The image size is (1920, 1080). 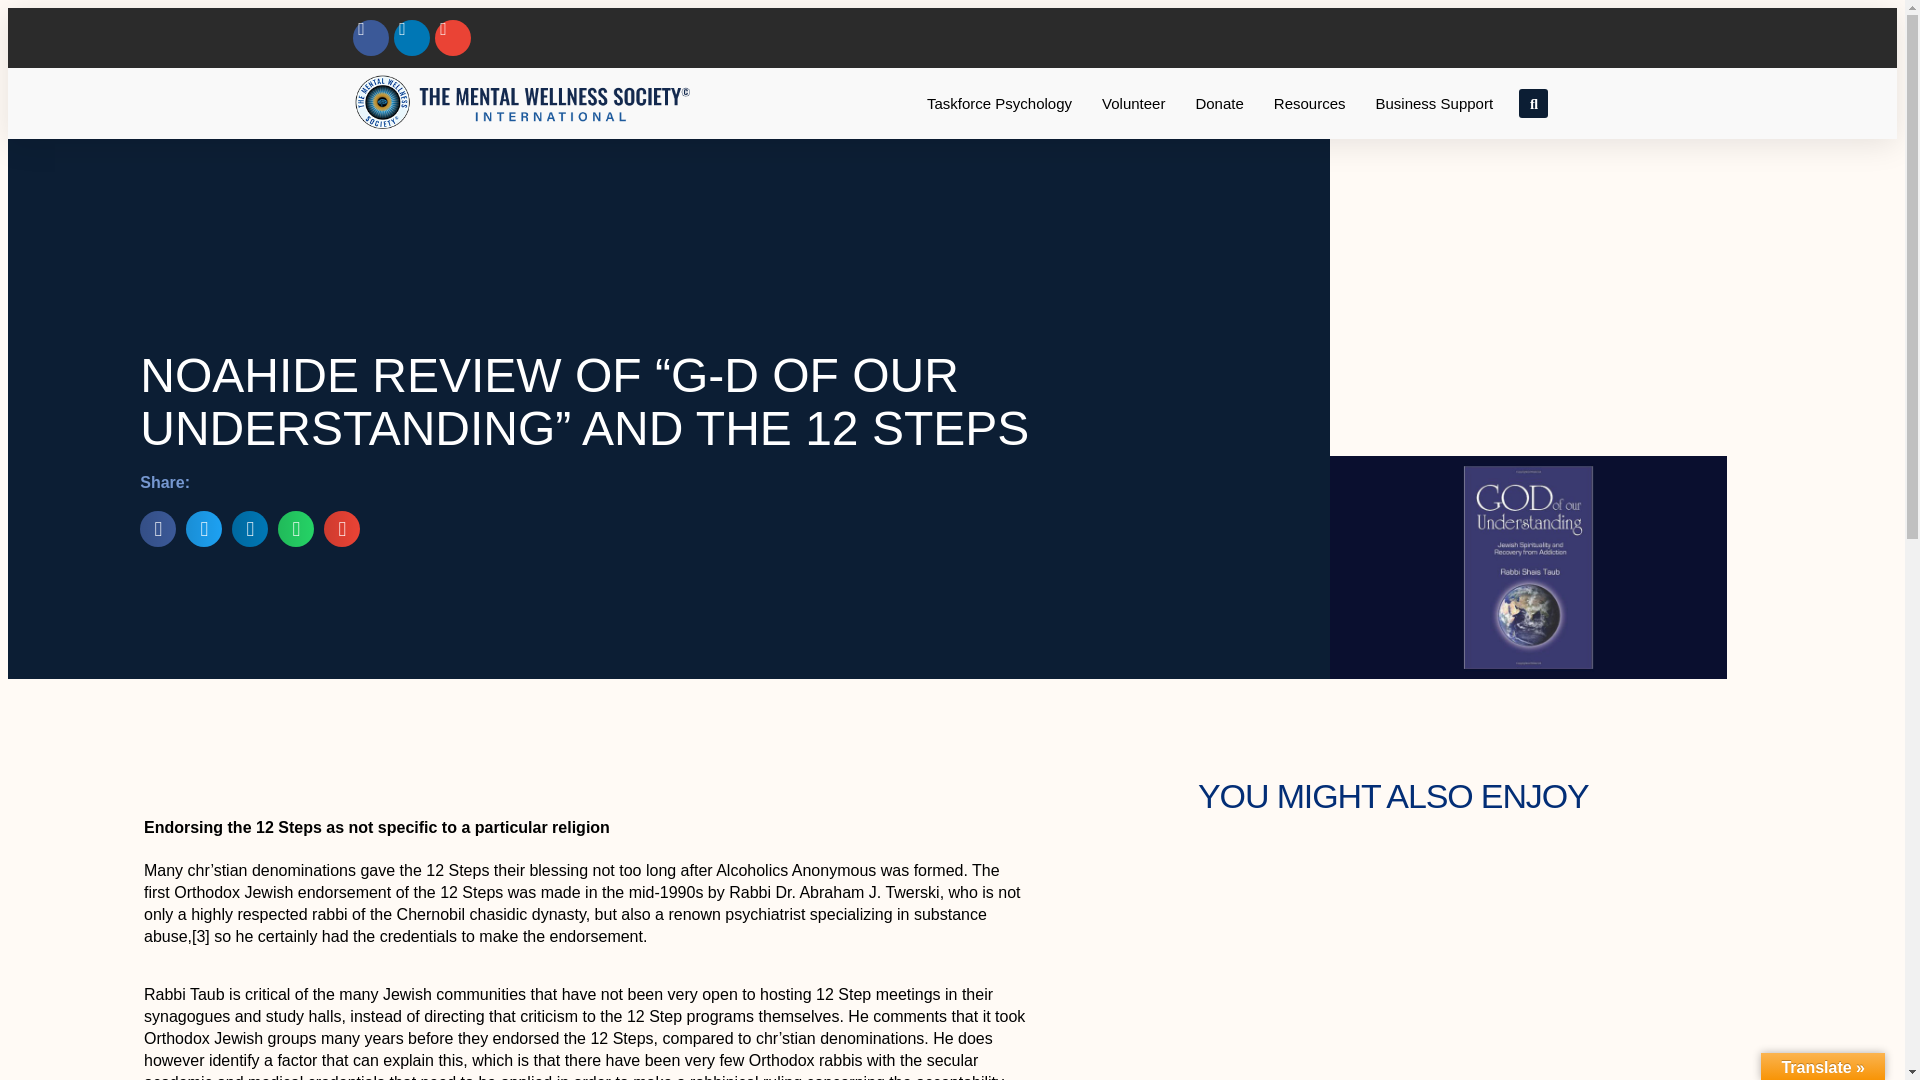 I want to click on Business Support, so click(x=1433, y=104).